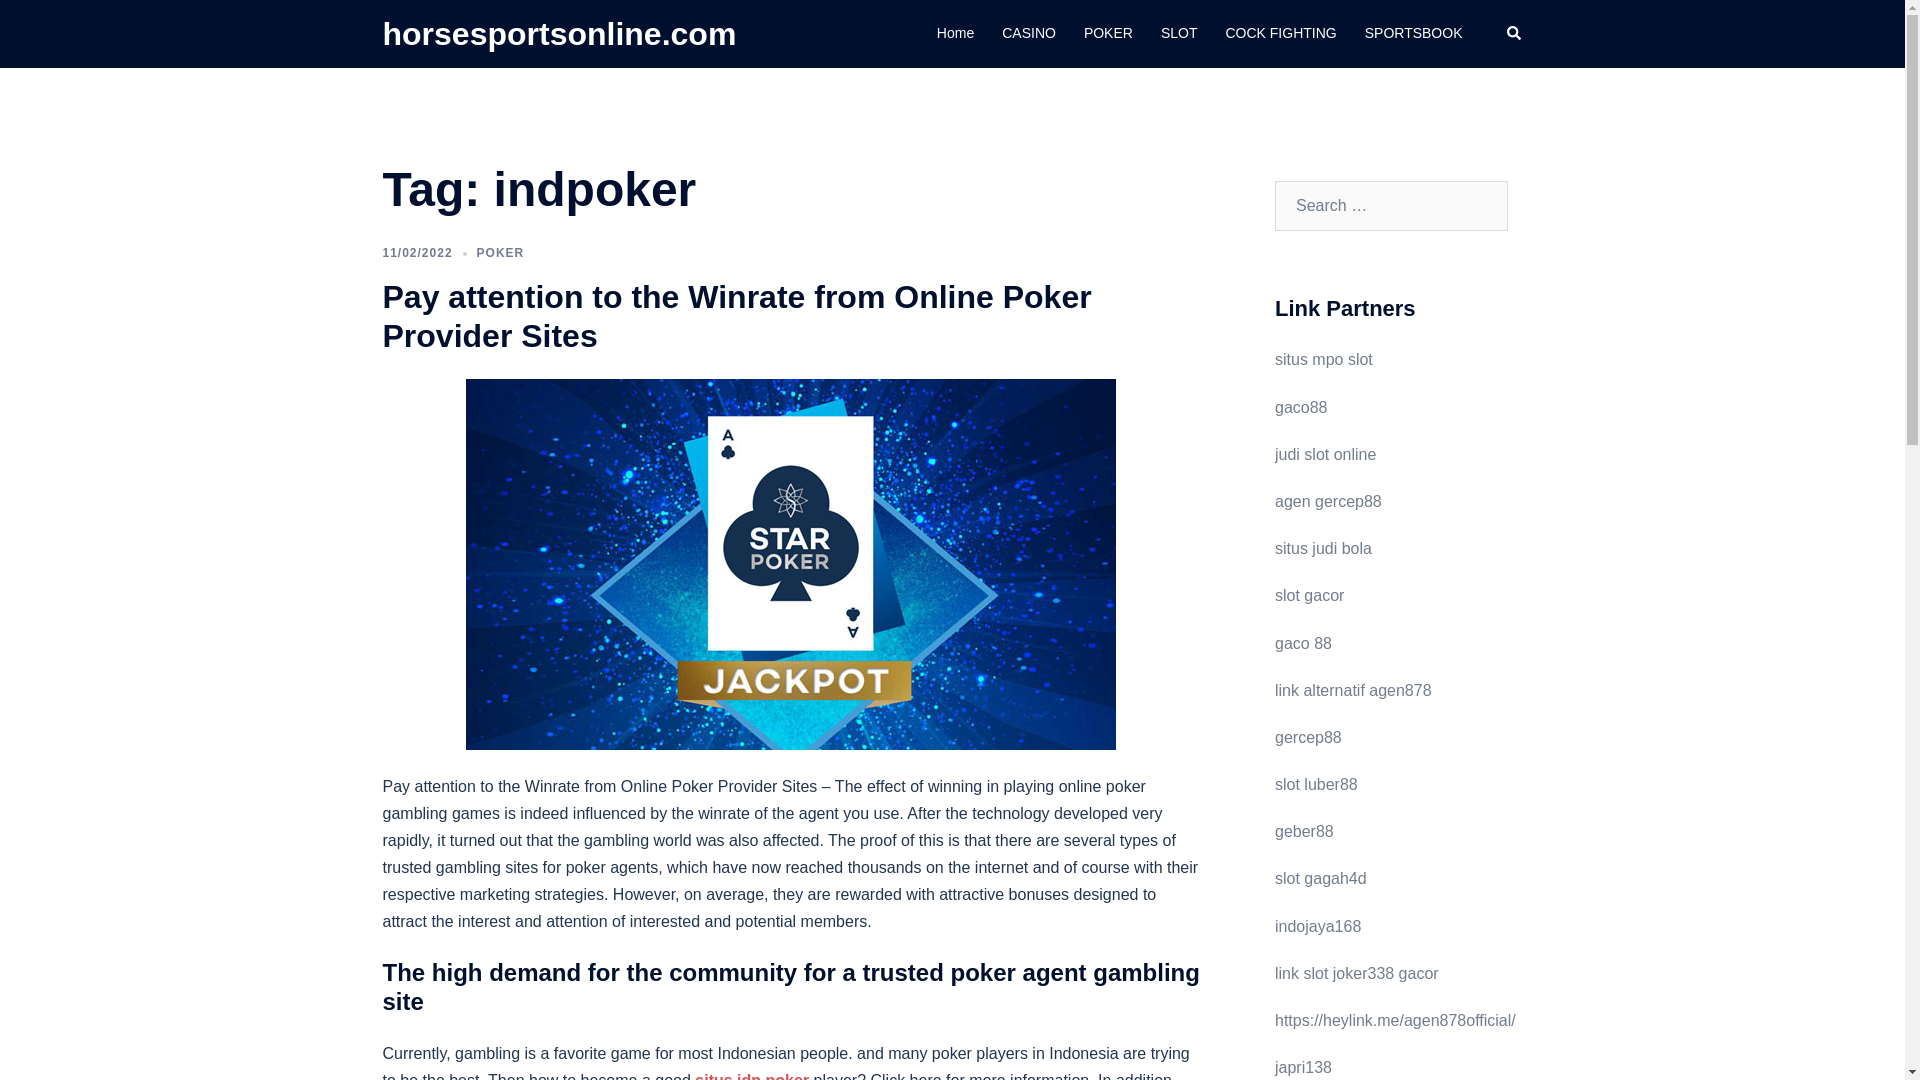 This screenshot has height=1080, width=1920. Describe the element at coordinates (1303, 644) in the screenshot. I see `gaco 88` at that location.